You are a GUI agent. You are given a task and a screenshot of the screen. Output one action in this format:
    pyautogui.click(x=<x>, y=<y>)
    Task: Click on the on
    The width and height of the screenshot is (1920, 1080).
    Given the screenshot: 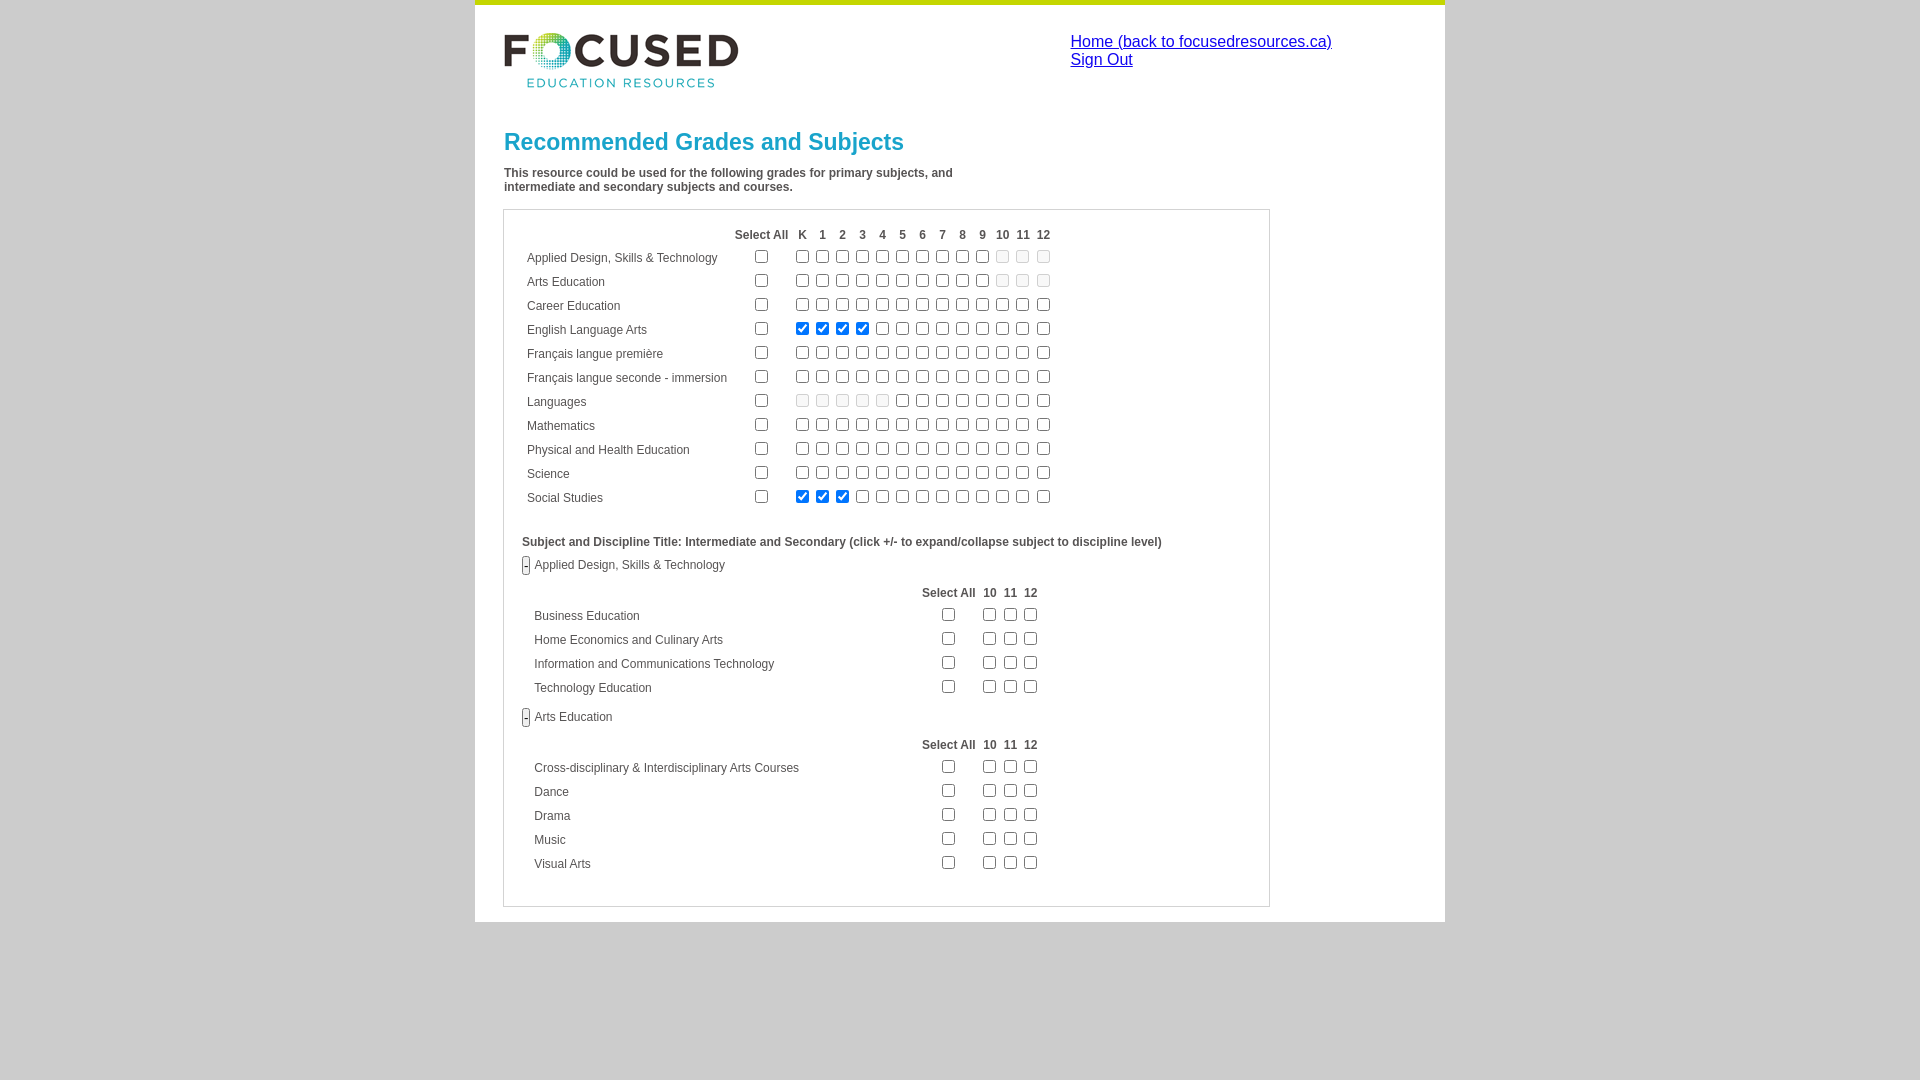 What is the action you would take?
    pyautogui.click(x=762, y=448)
    